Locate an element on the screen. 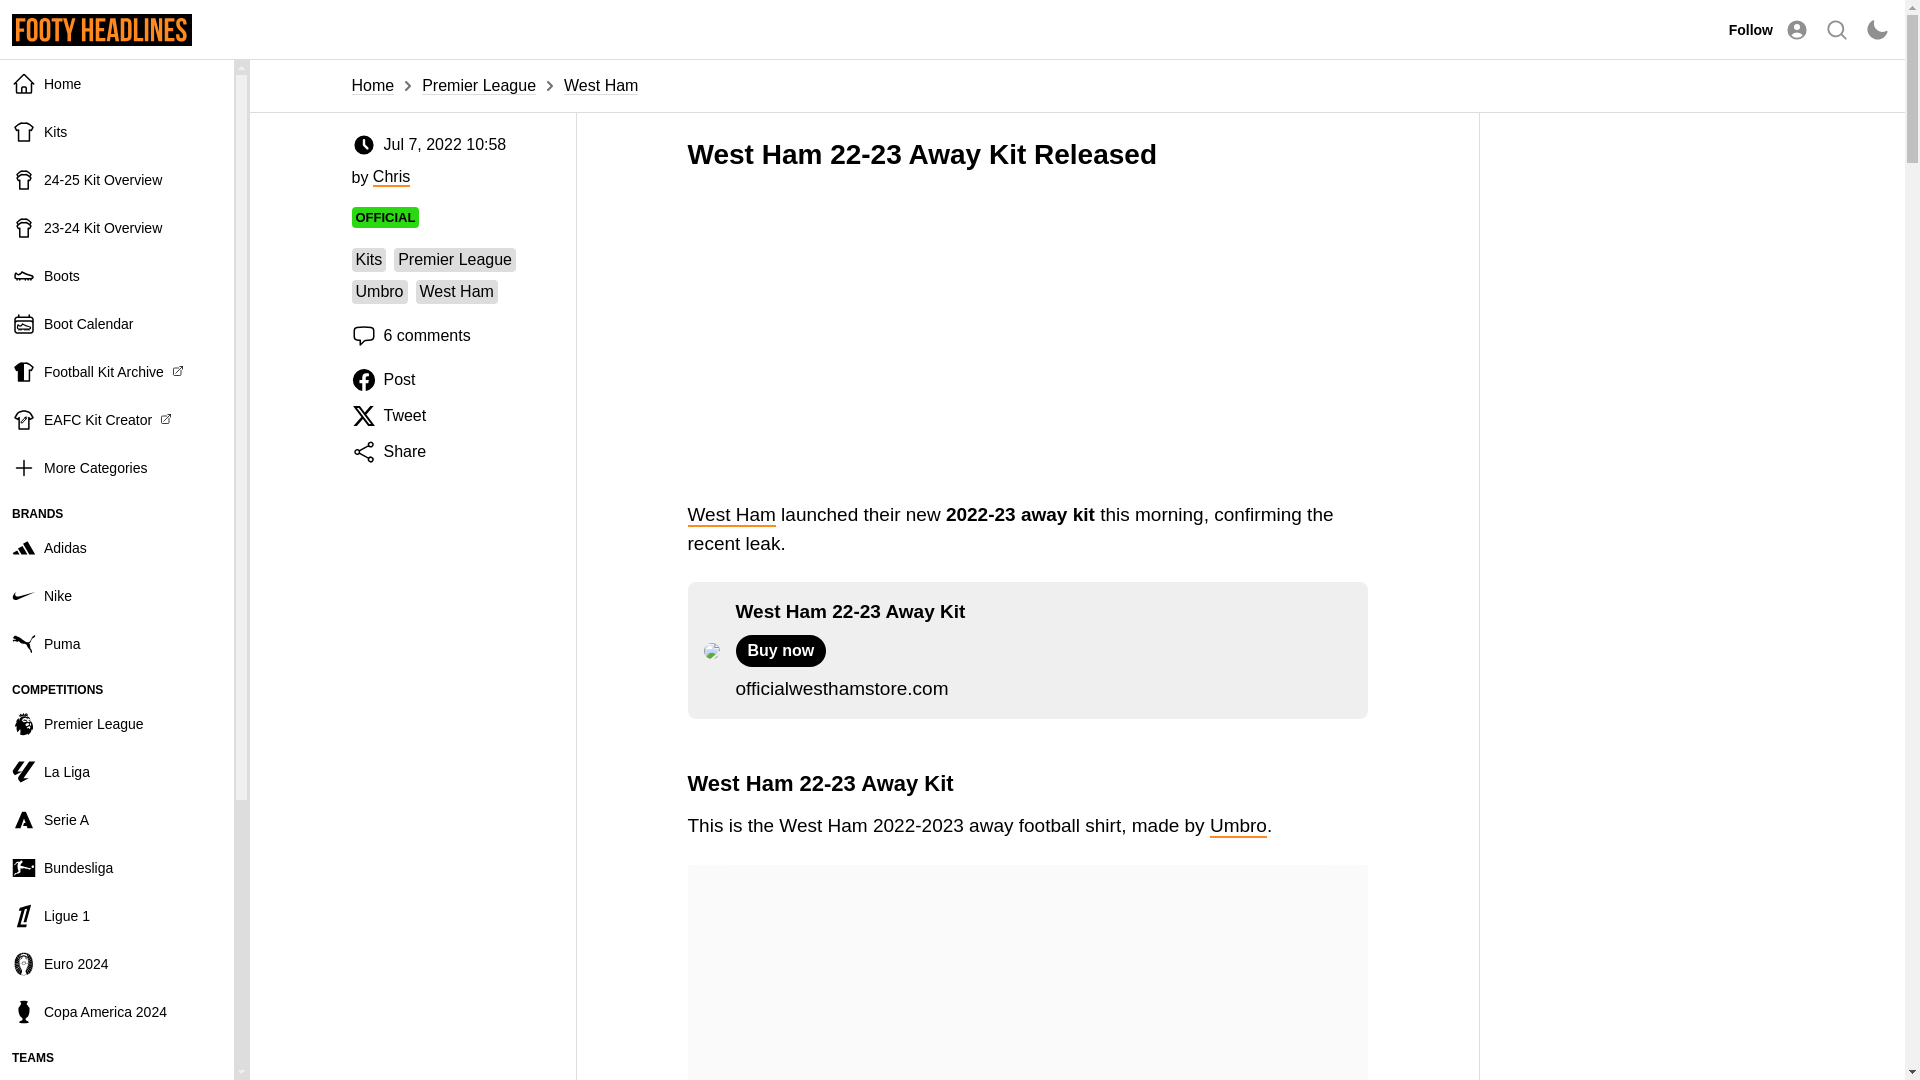 The image size is (1920, 1080). Kits is located at coordinates (117, 132).